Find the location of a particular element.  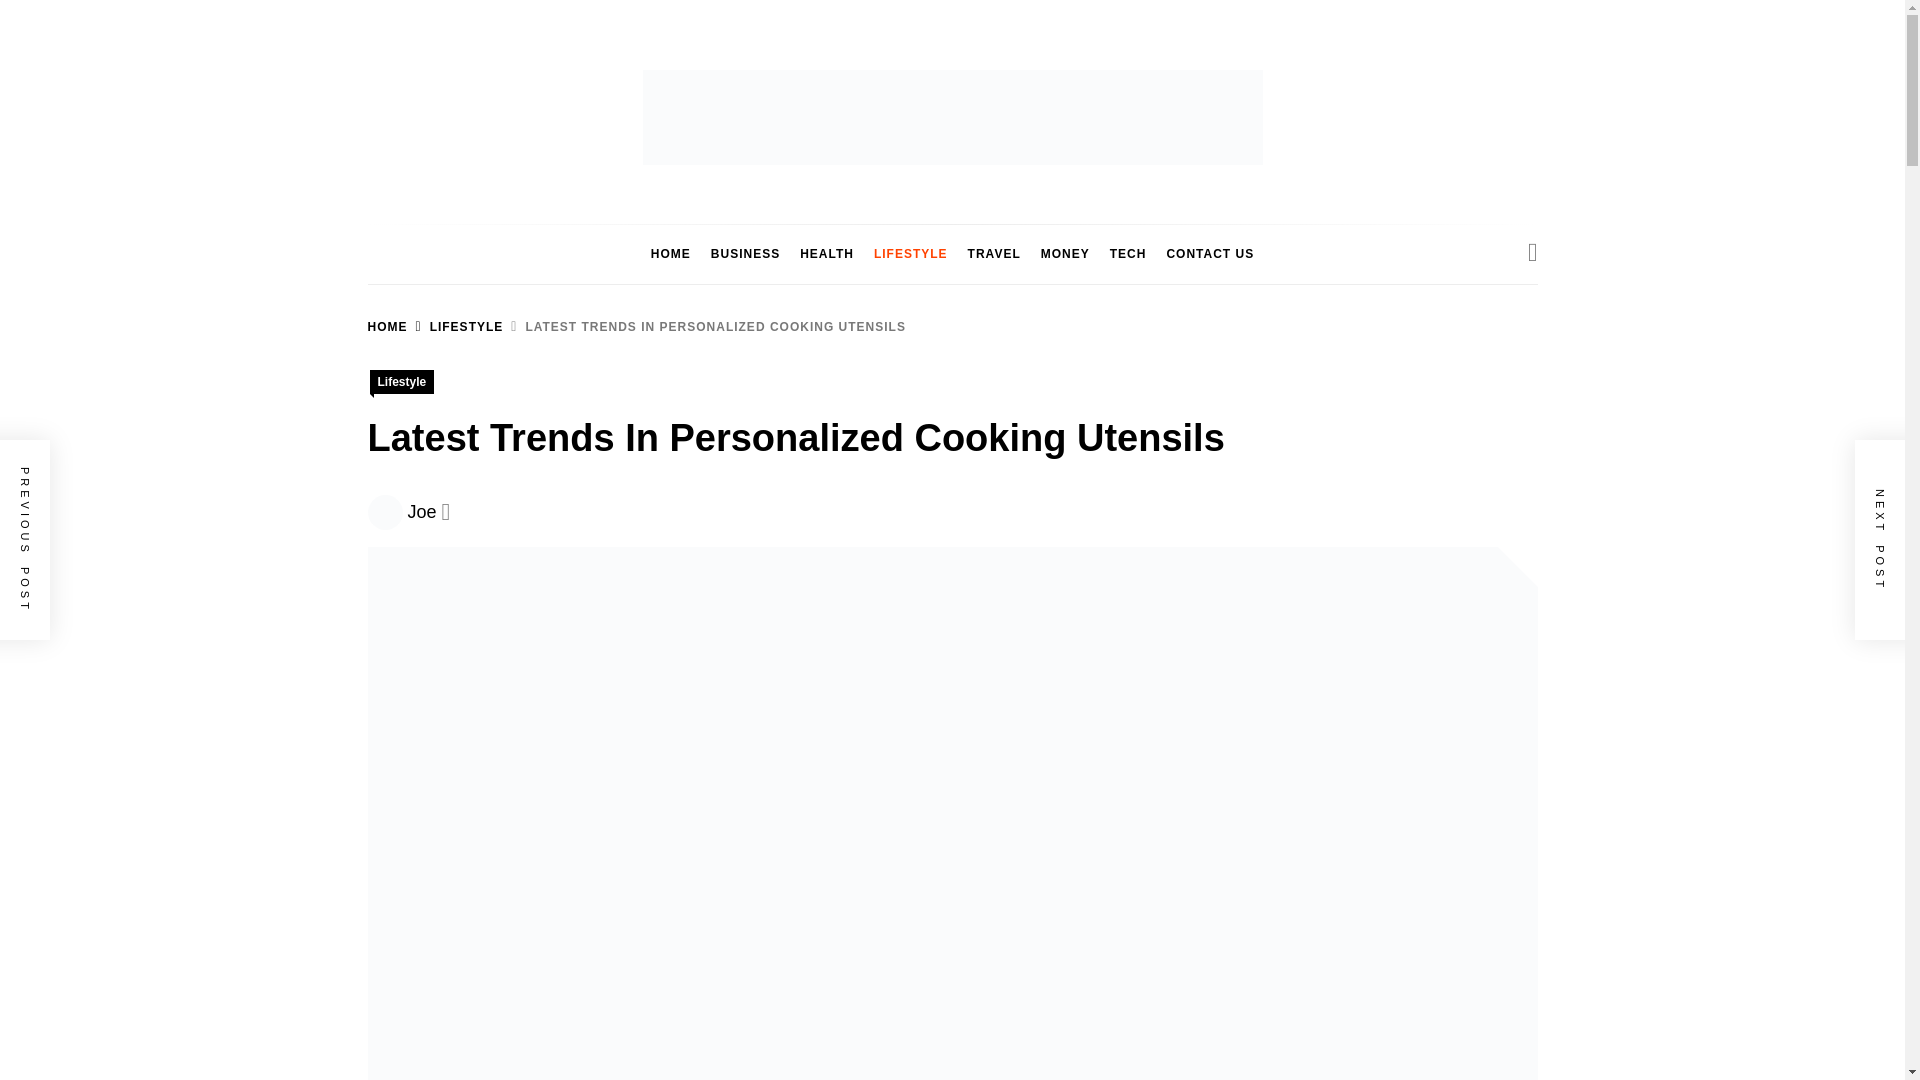

LIFESTYLE is located at coordinates (455, 326).